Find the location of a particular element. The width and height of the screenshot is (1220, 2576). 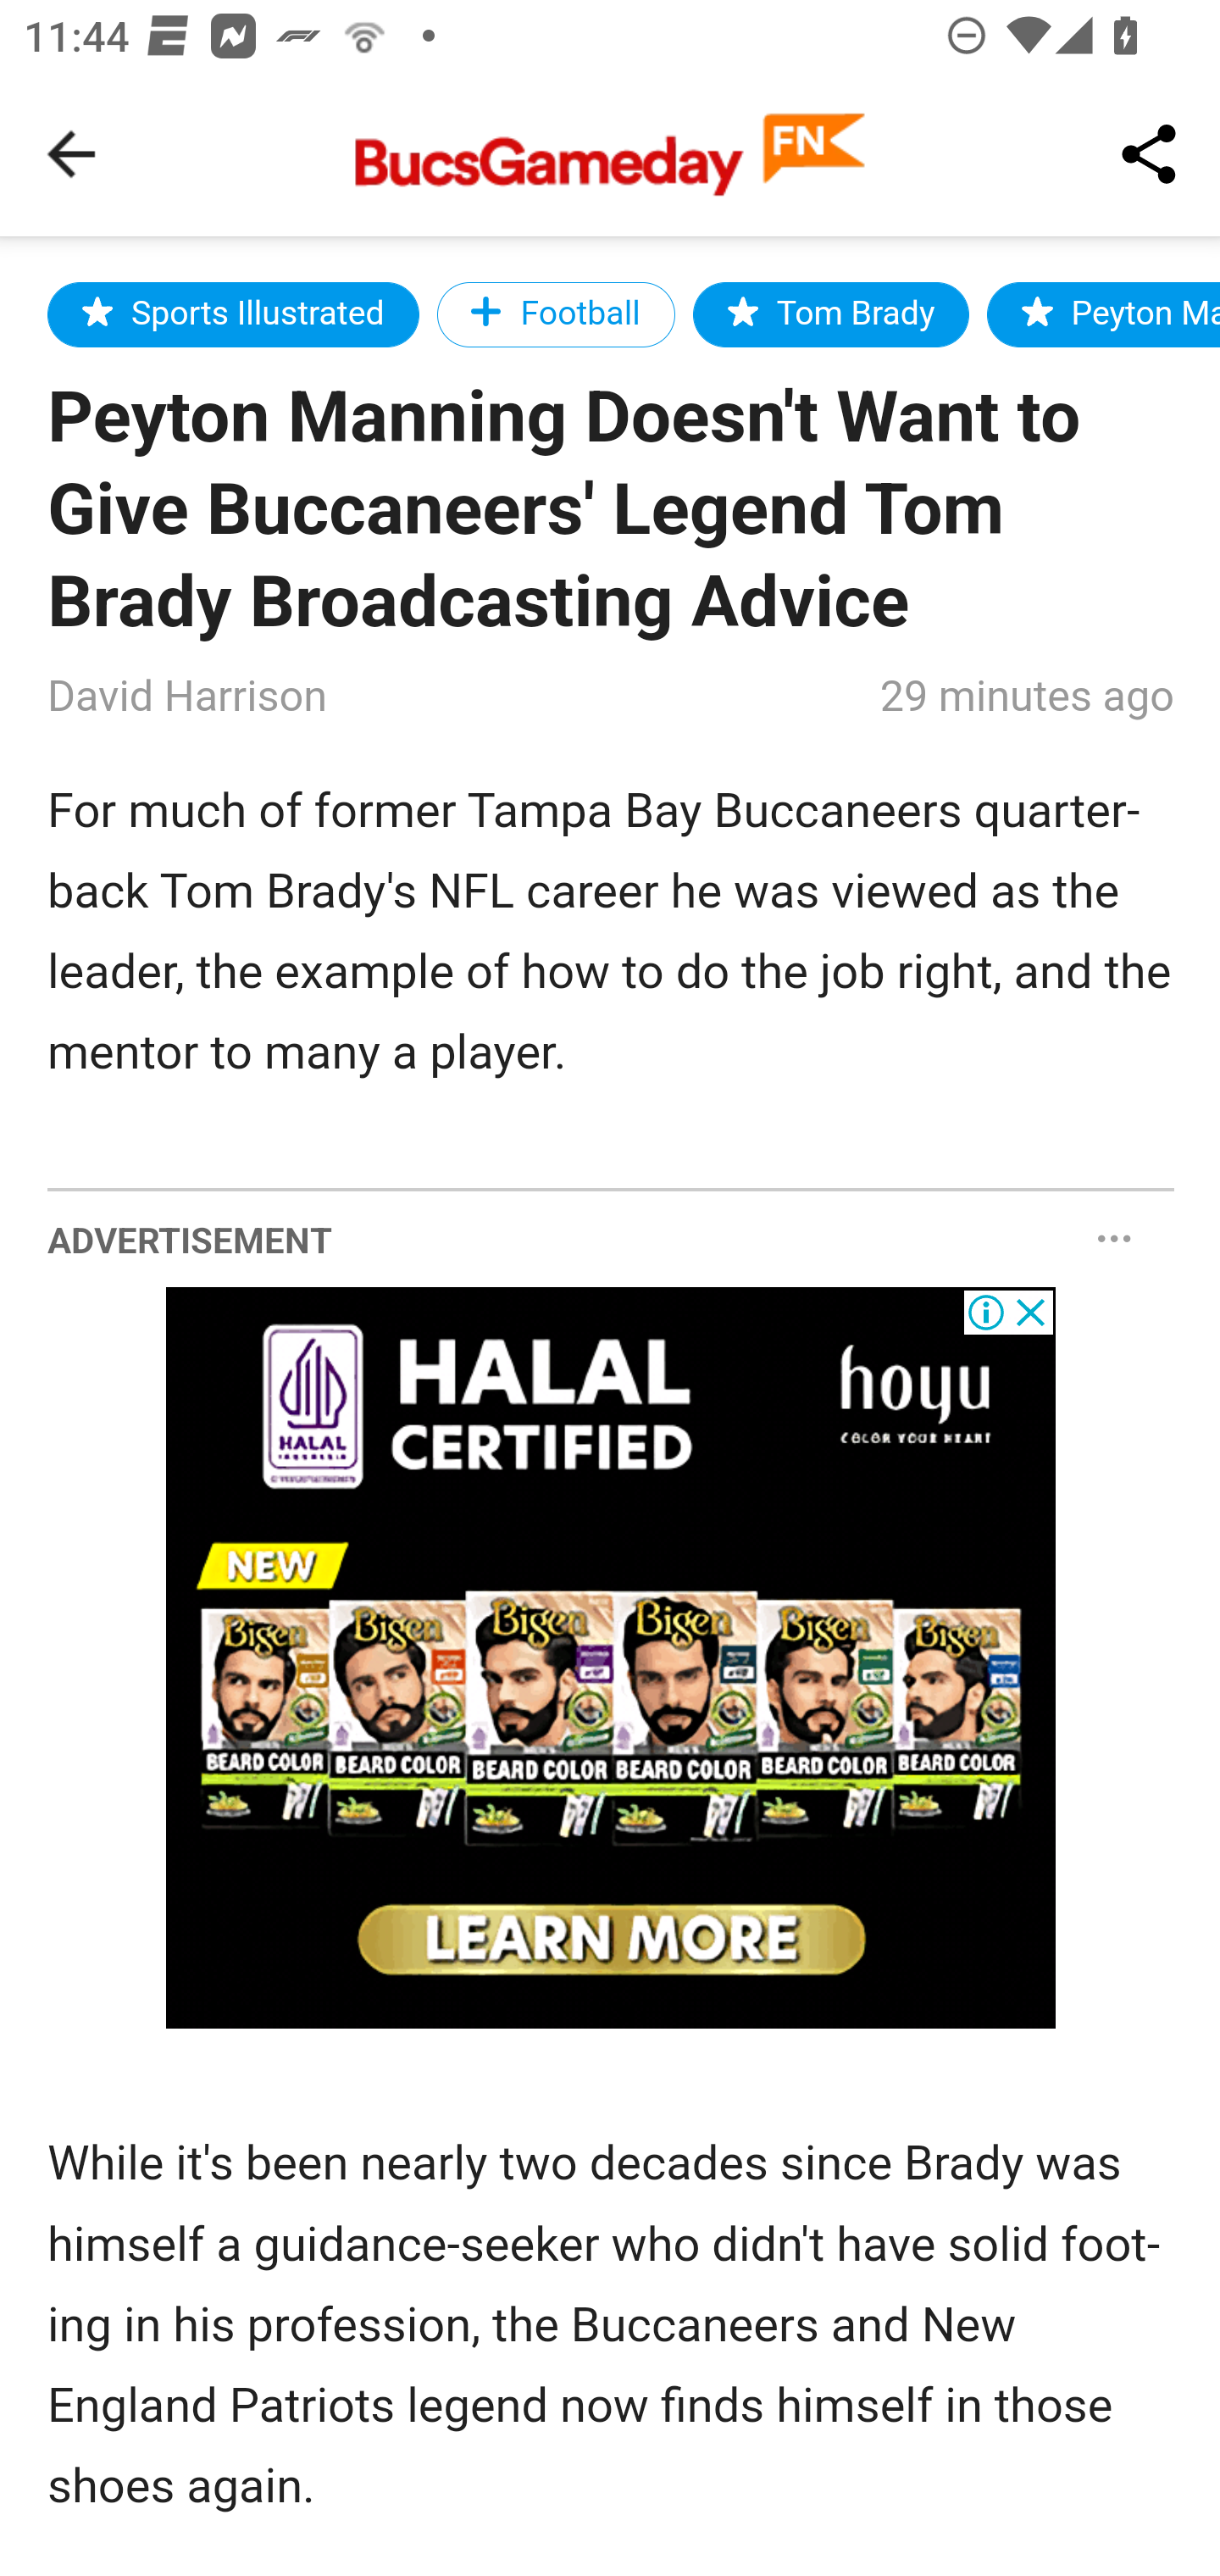

Tom Brady is located at coordinates (831, 314).